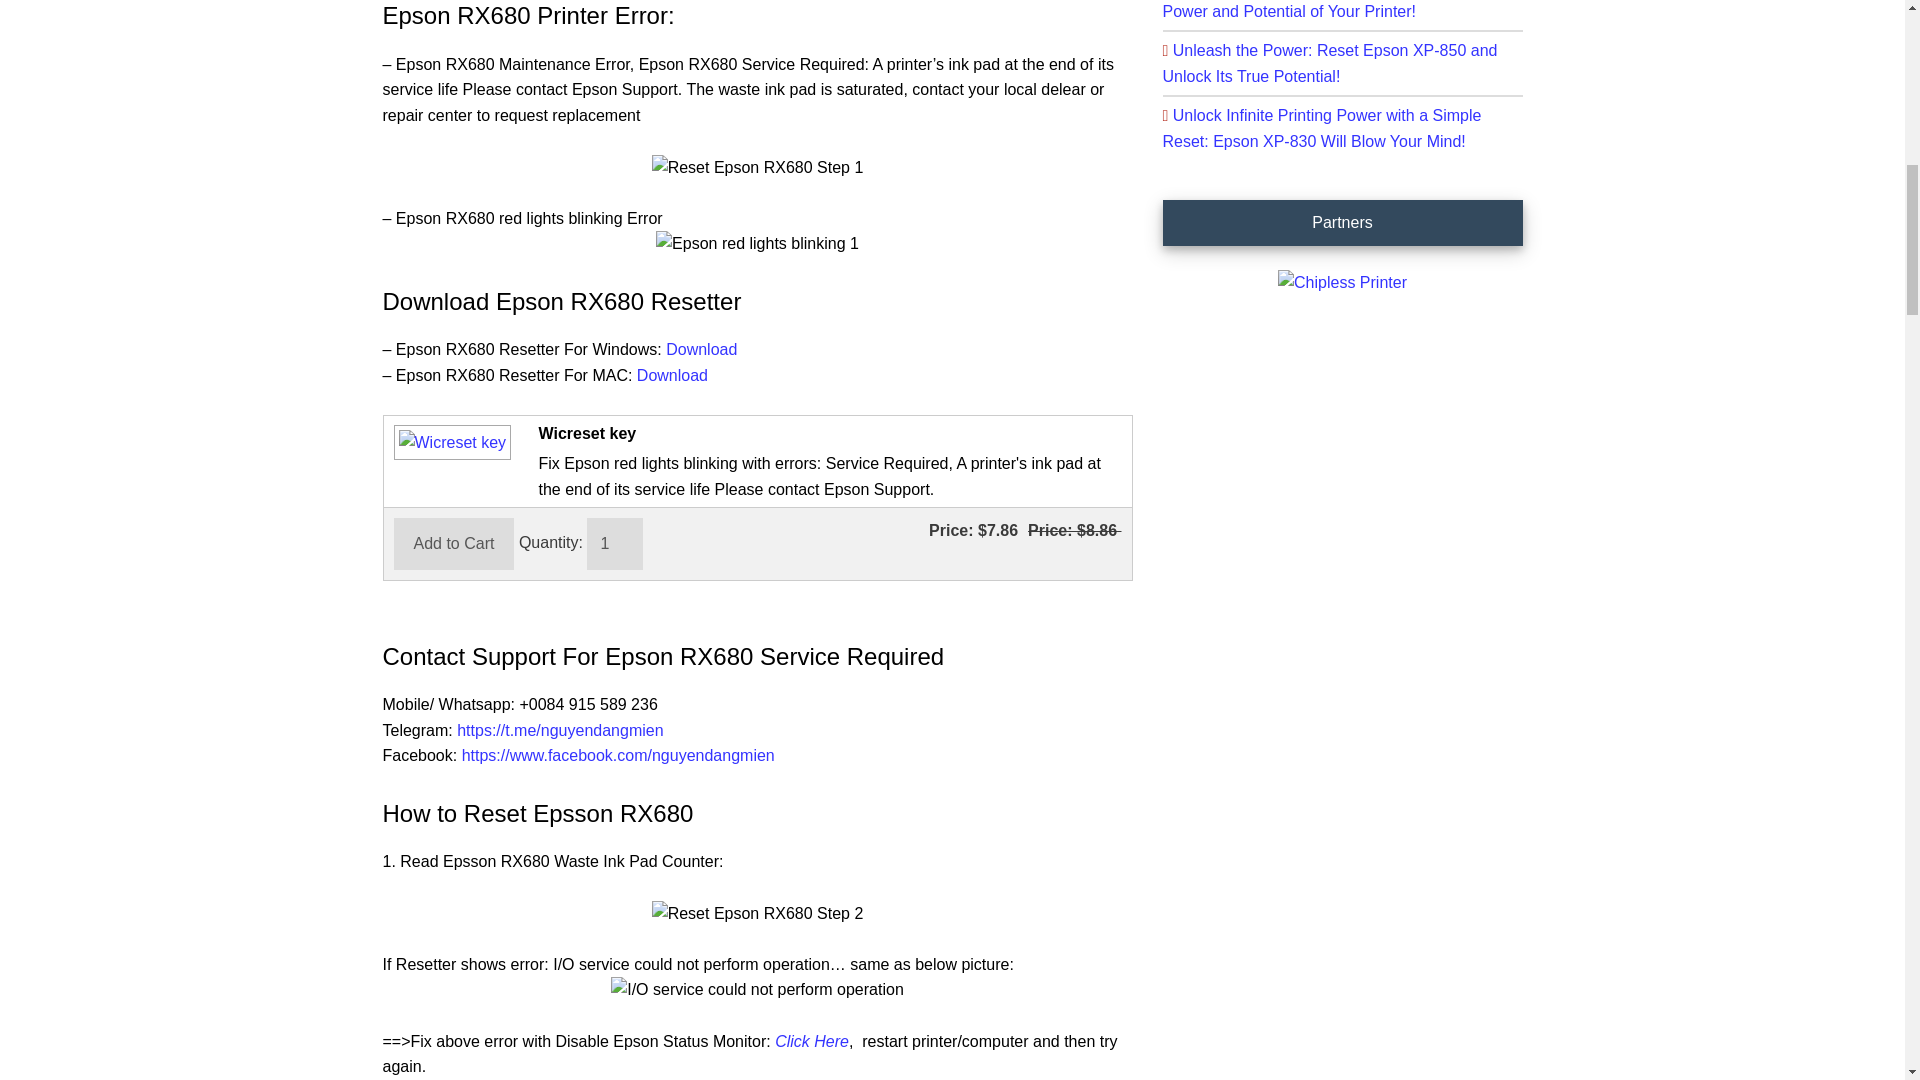 The image size is (1920, 1080). I want to click on Reset Epson RX680 Step 1, so click(758, 168).